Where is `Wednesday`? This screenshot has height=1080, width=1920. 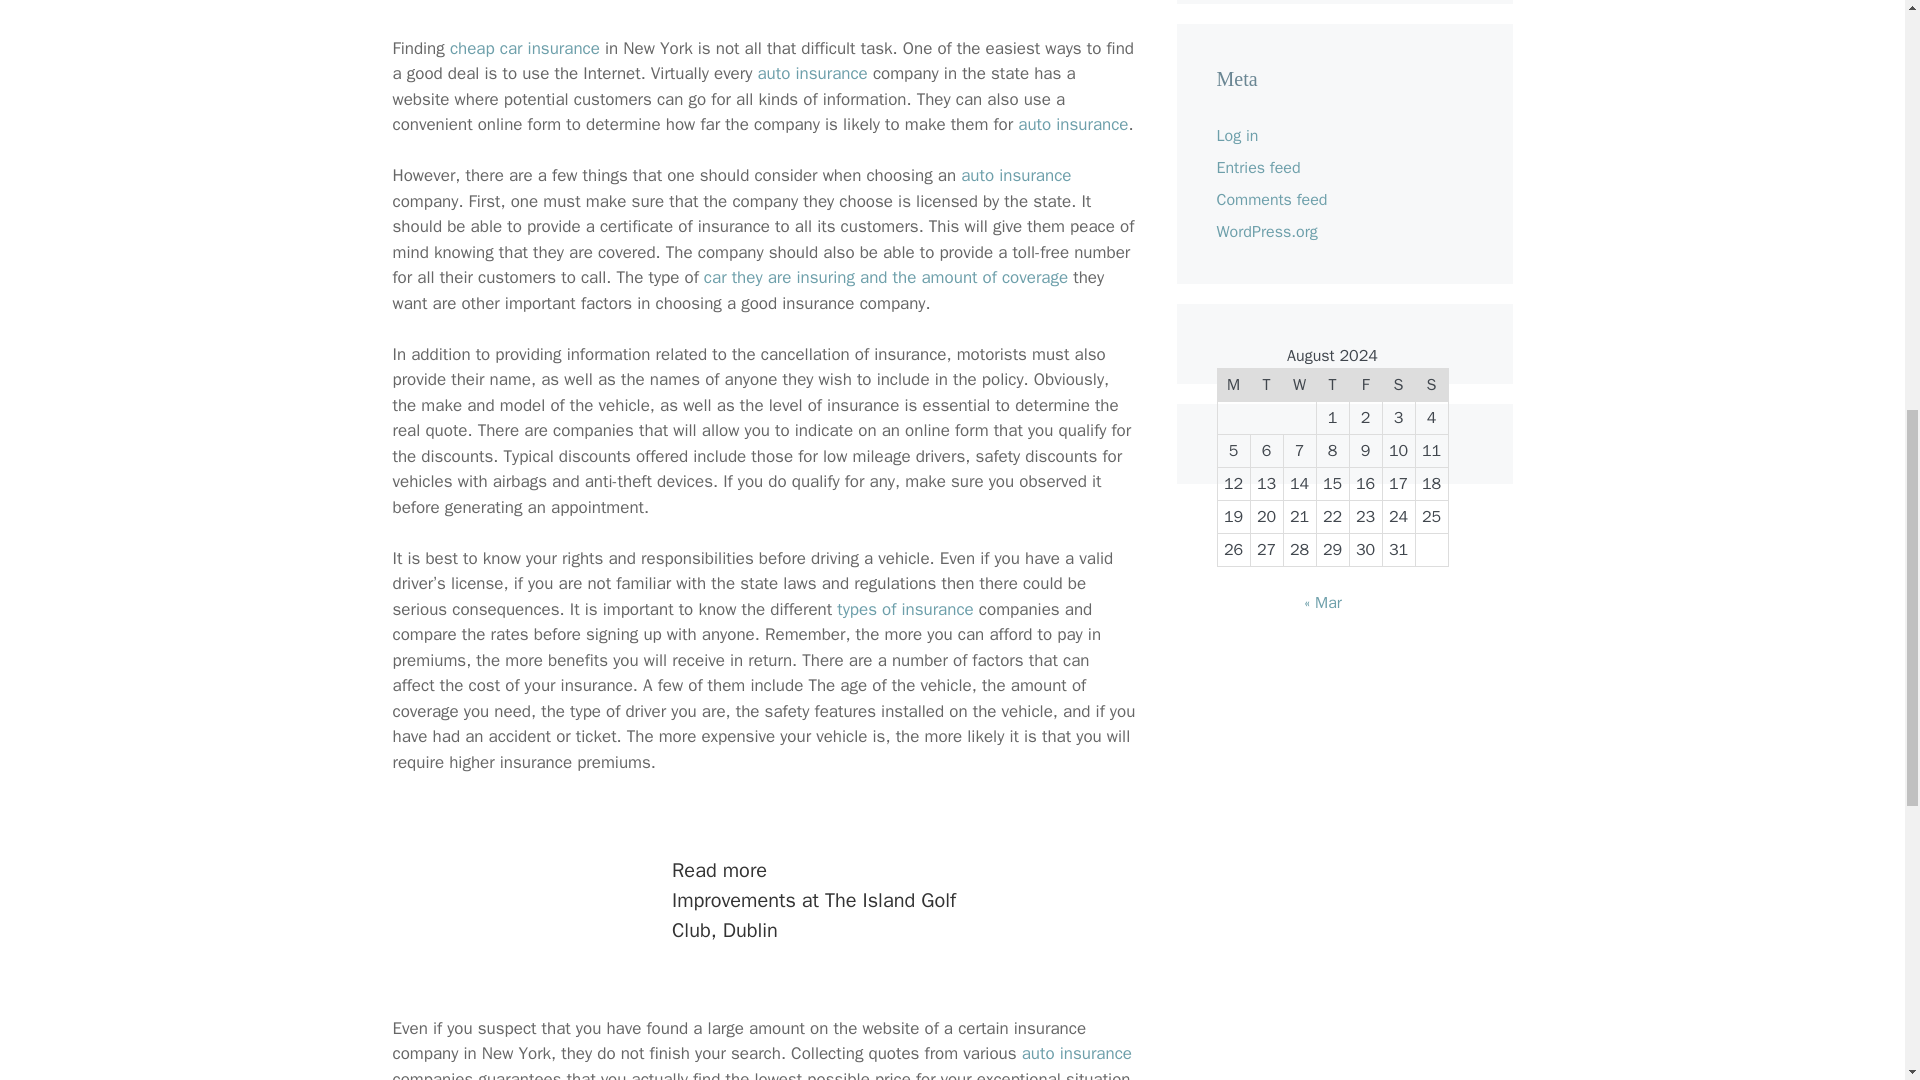
Wednesday is located at coordinates (1298, 385).